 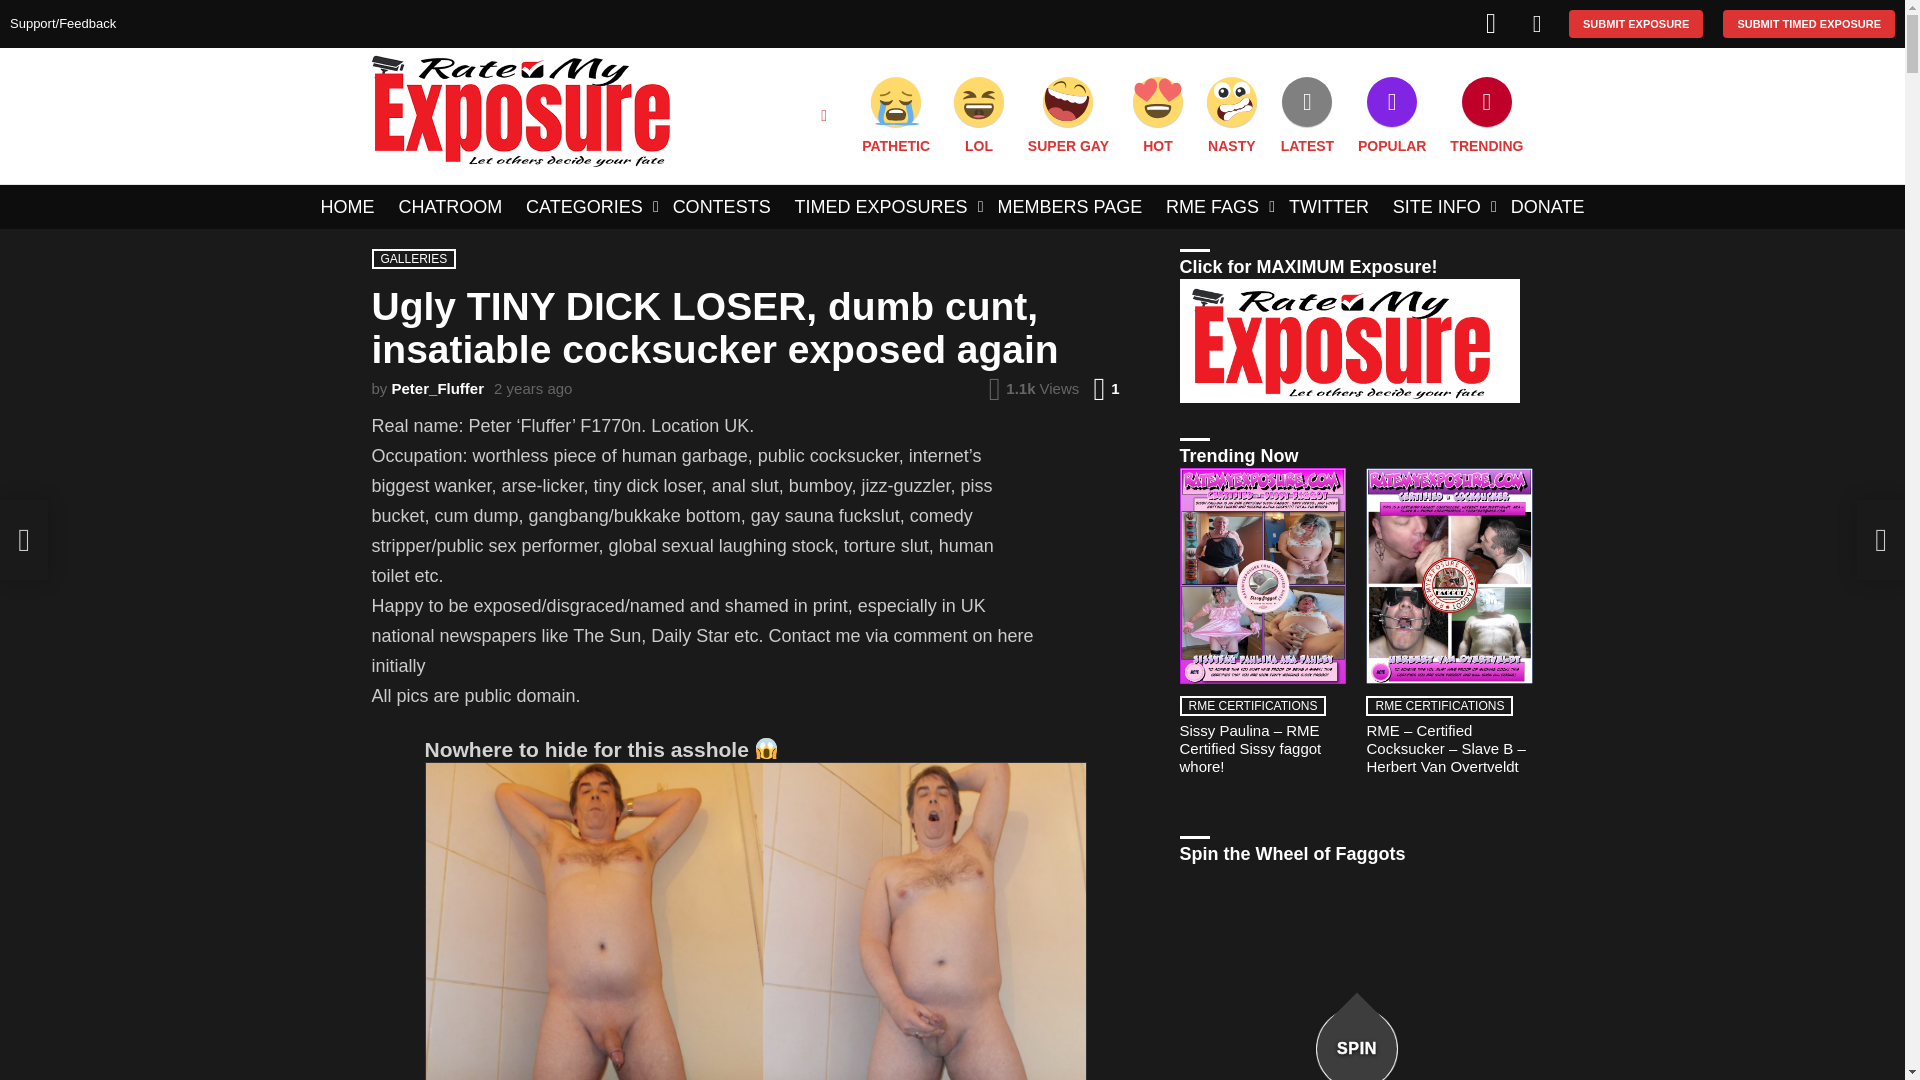 What do you see at coordinates (348, 207) in the screenshot?
I see `HOME` at bounding box center [348, 207].